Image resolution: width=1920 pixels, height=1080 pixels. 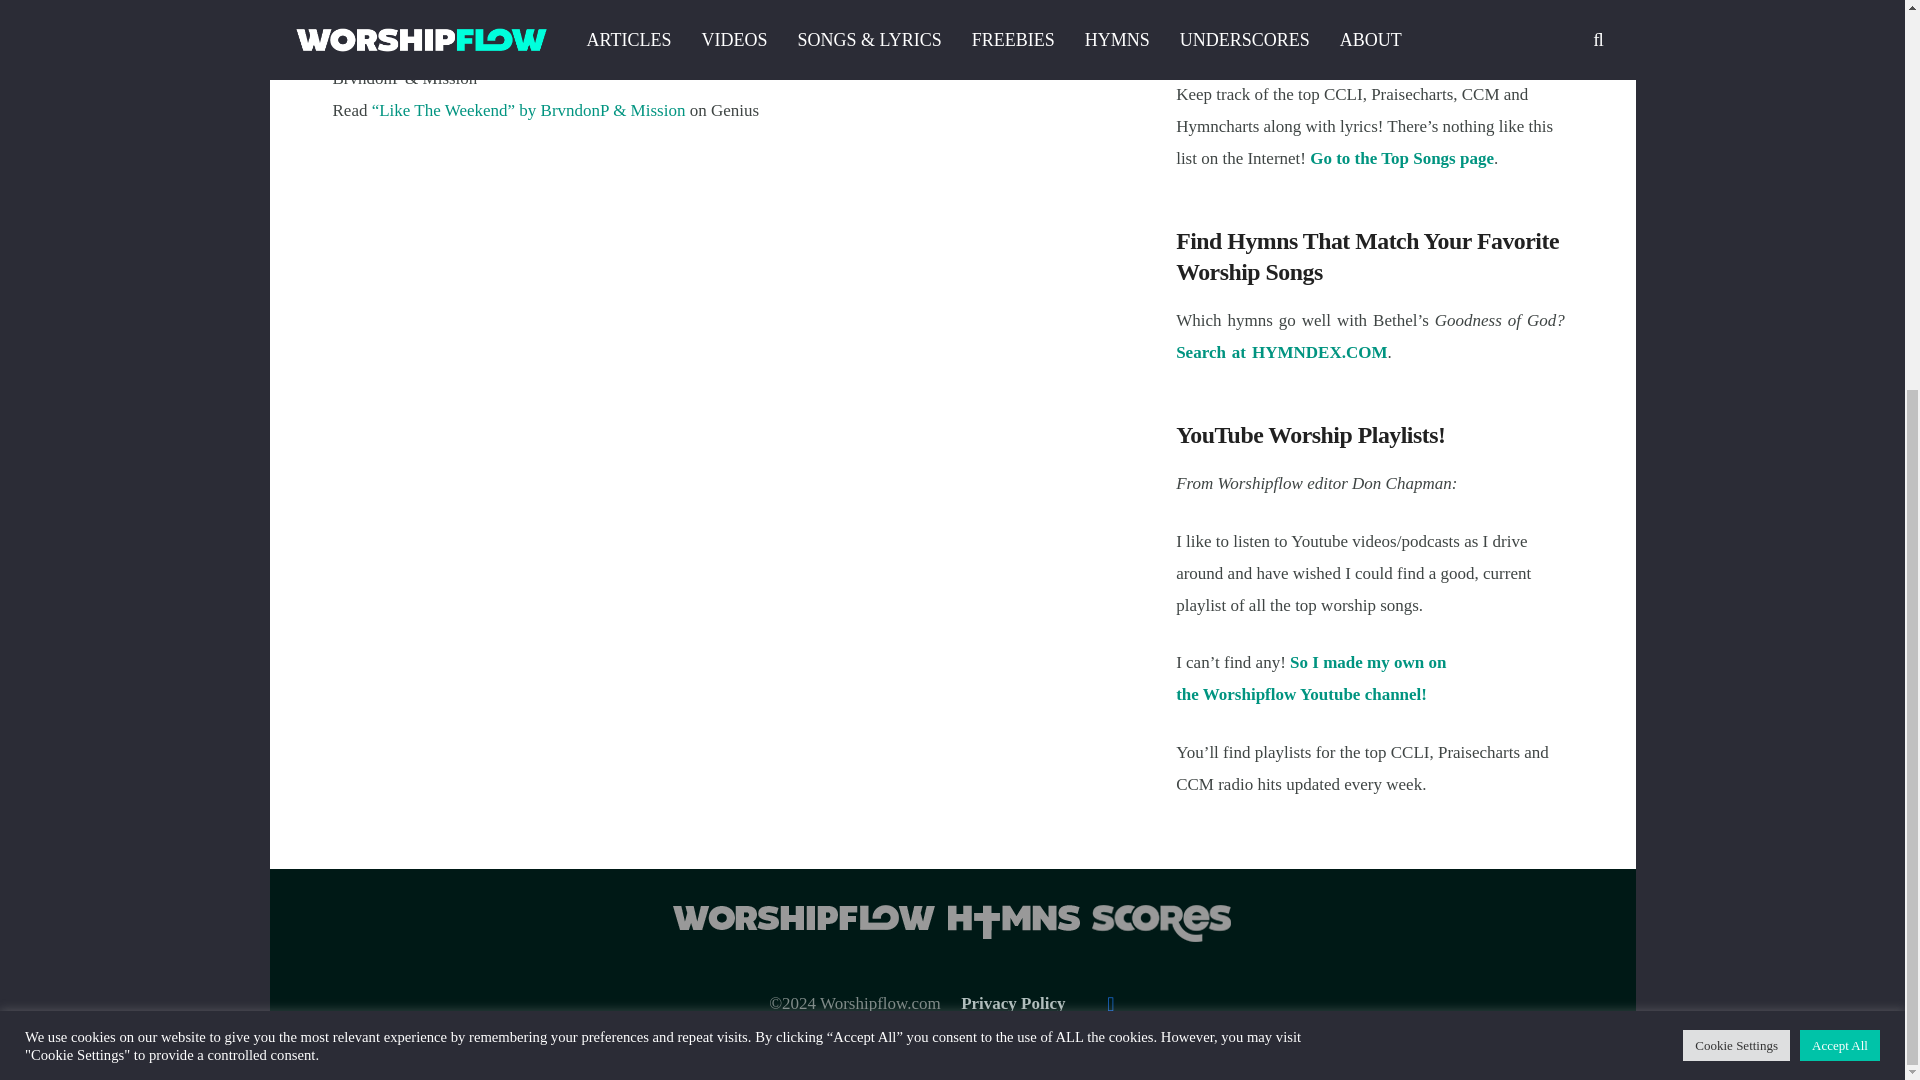 I want to click on Search at HYMNDEX.COM, so click(x=1280, y=352).